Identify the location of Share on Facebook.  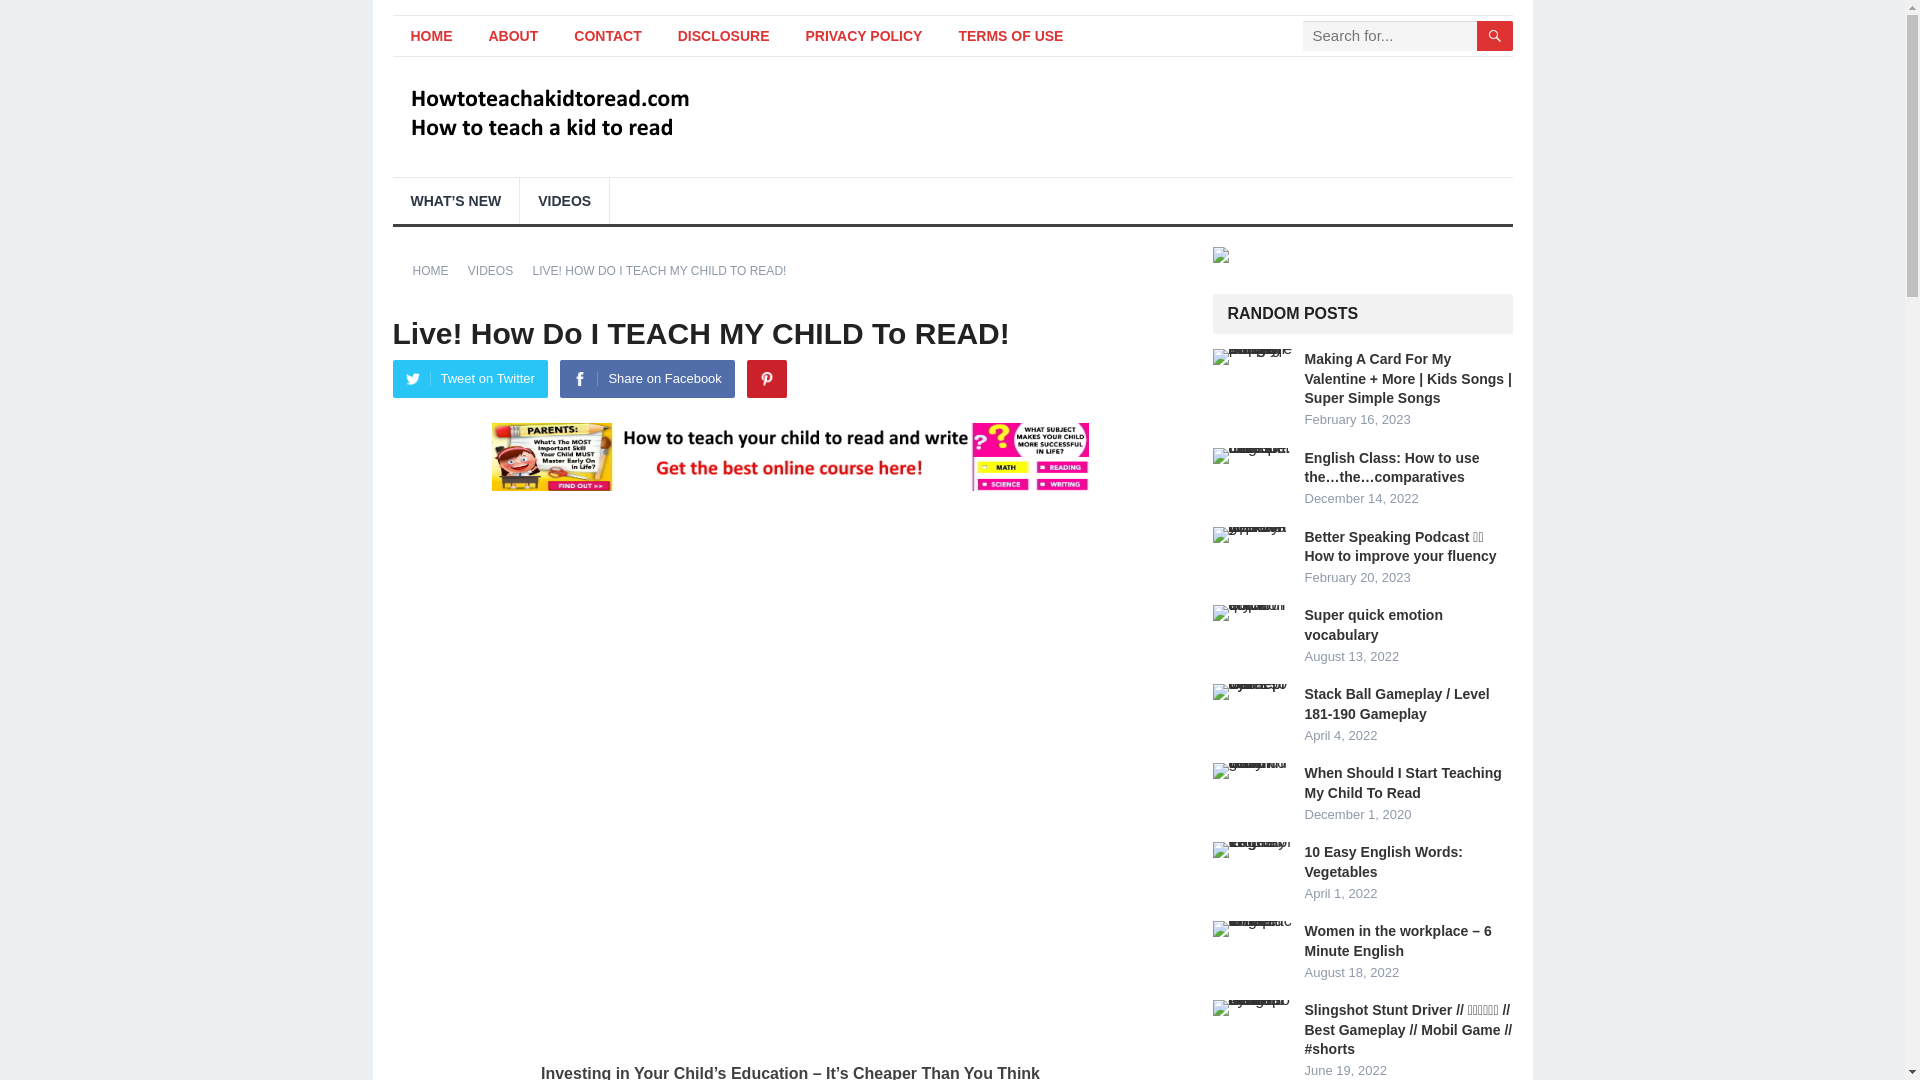
(646, 378).